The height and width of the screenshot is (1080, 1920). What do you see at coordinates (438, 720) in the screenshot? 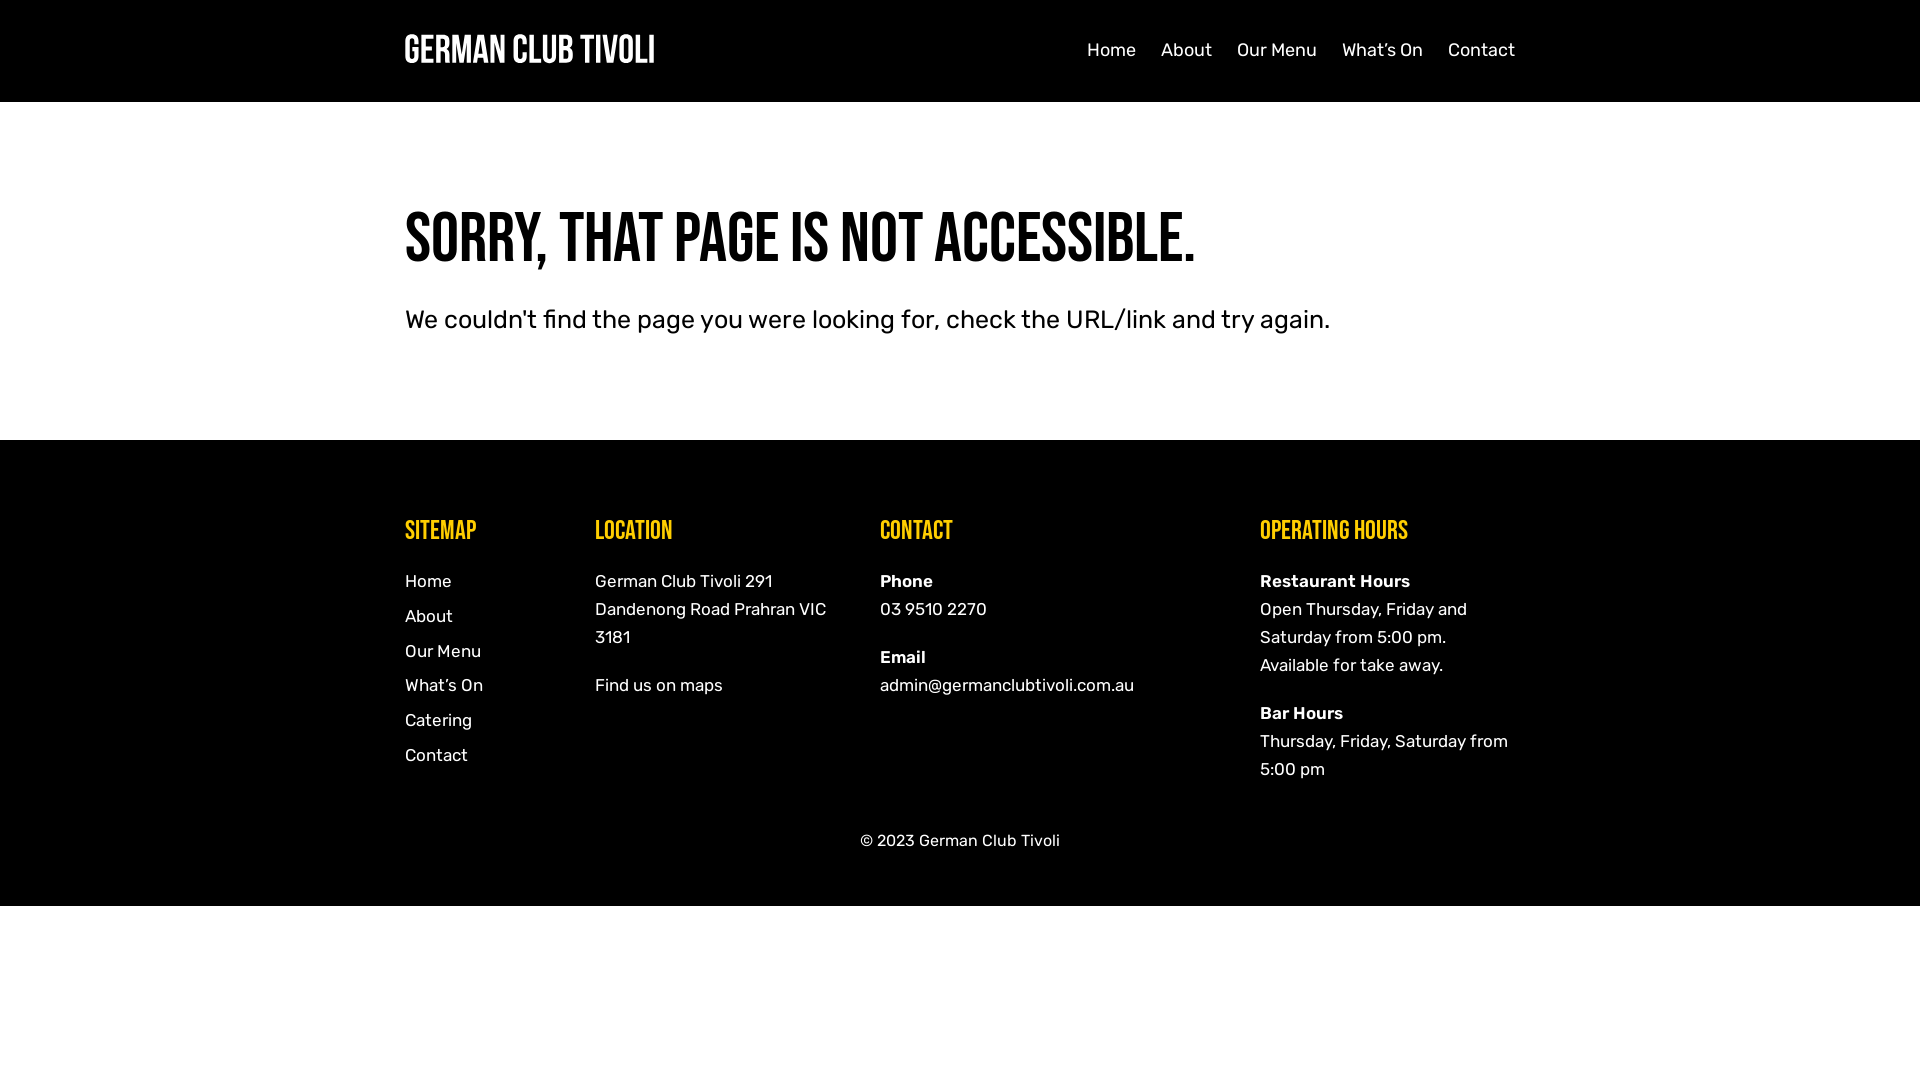
I see `Catering` at bounding box center [438, 720].